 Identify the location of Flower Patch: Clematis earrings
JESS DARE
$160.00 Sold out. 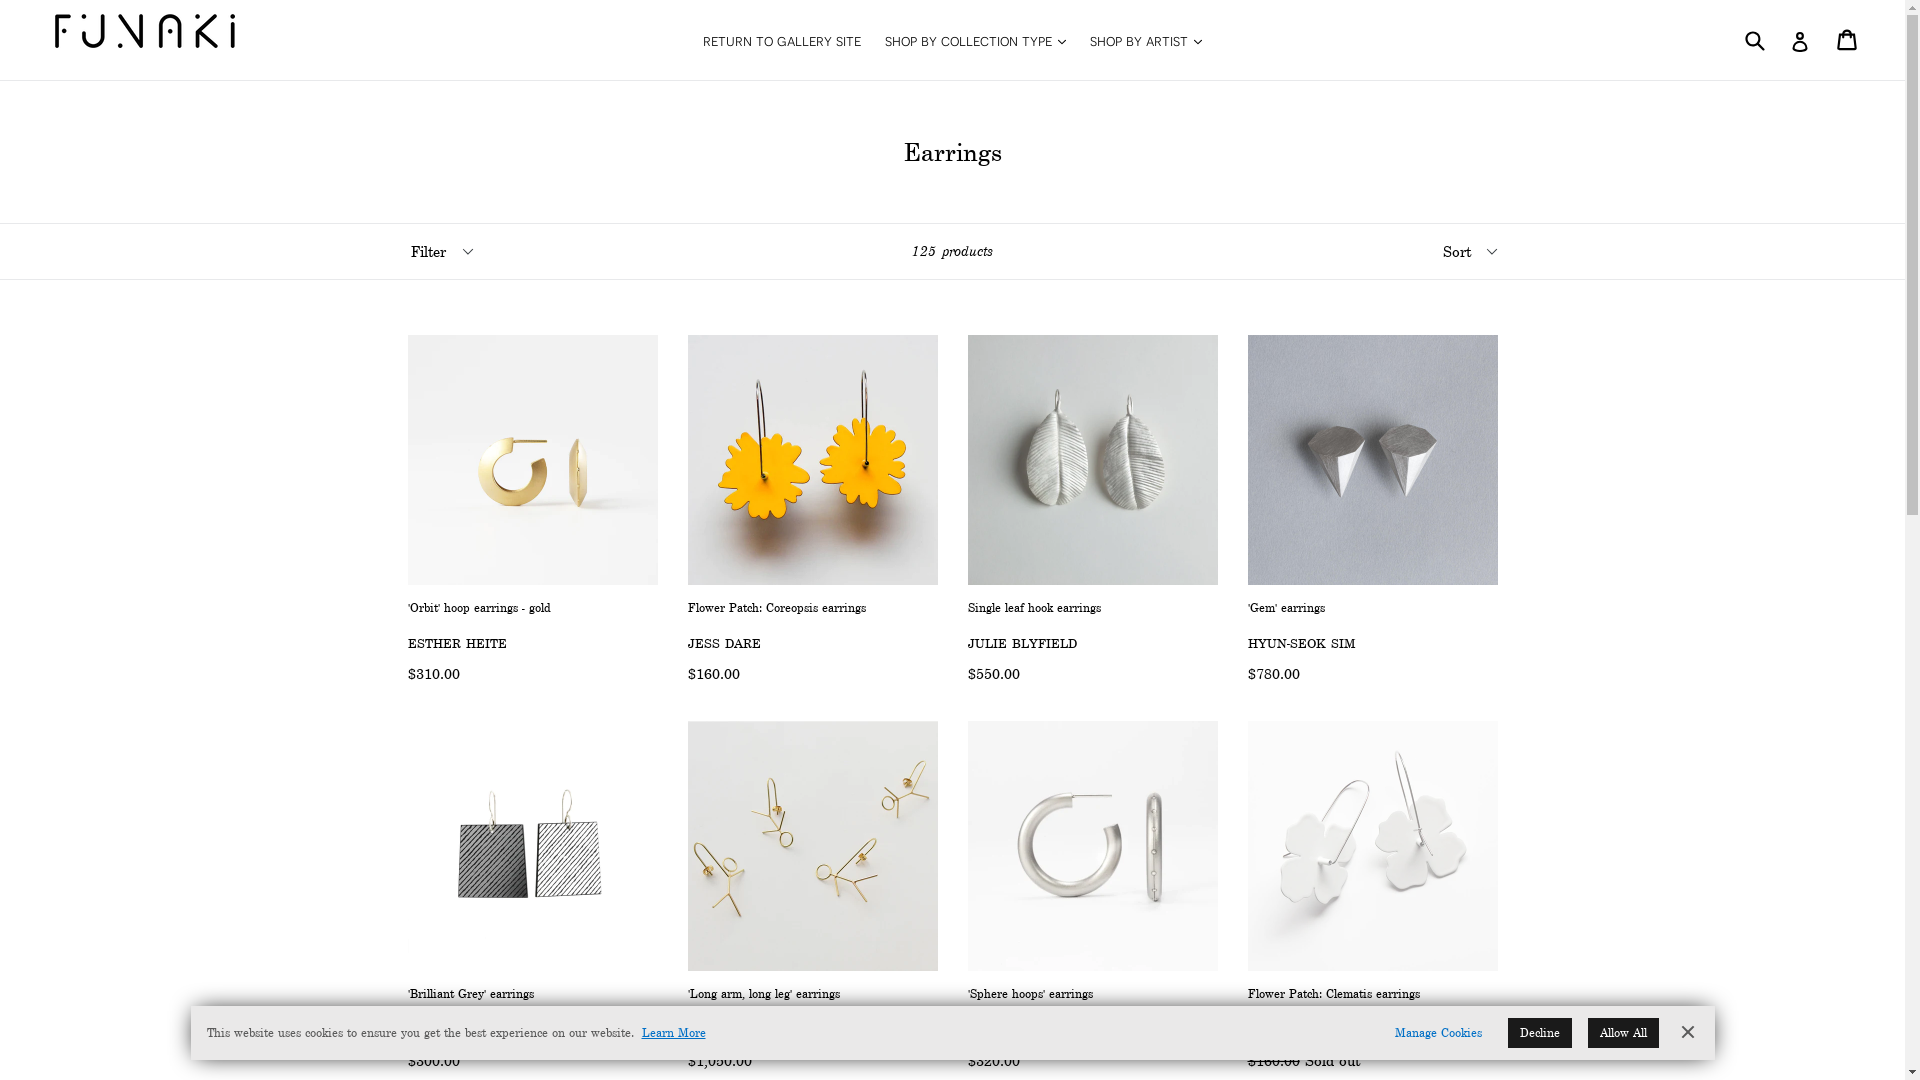
(1373, 896).